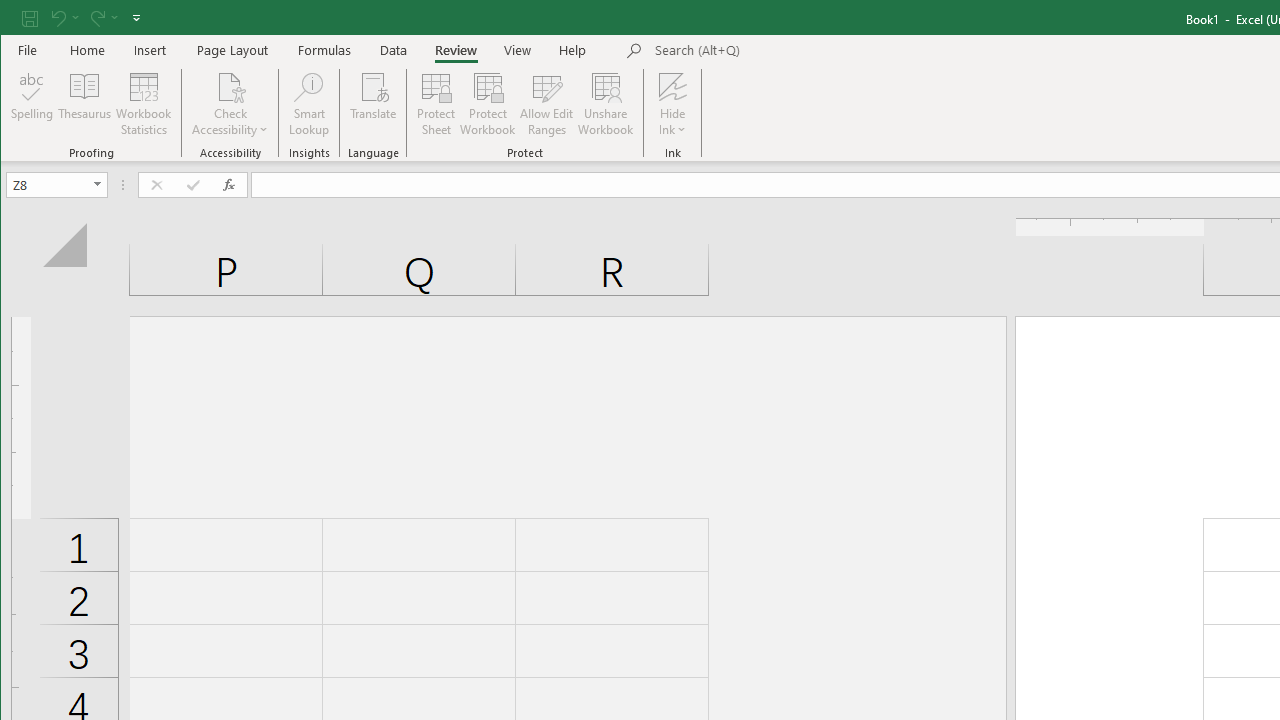  Describe the element at coordinates (29, 18) in the screenshot. I see `Save` at that location.